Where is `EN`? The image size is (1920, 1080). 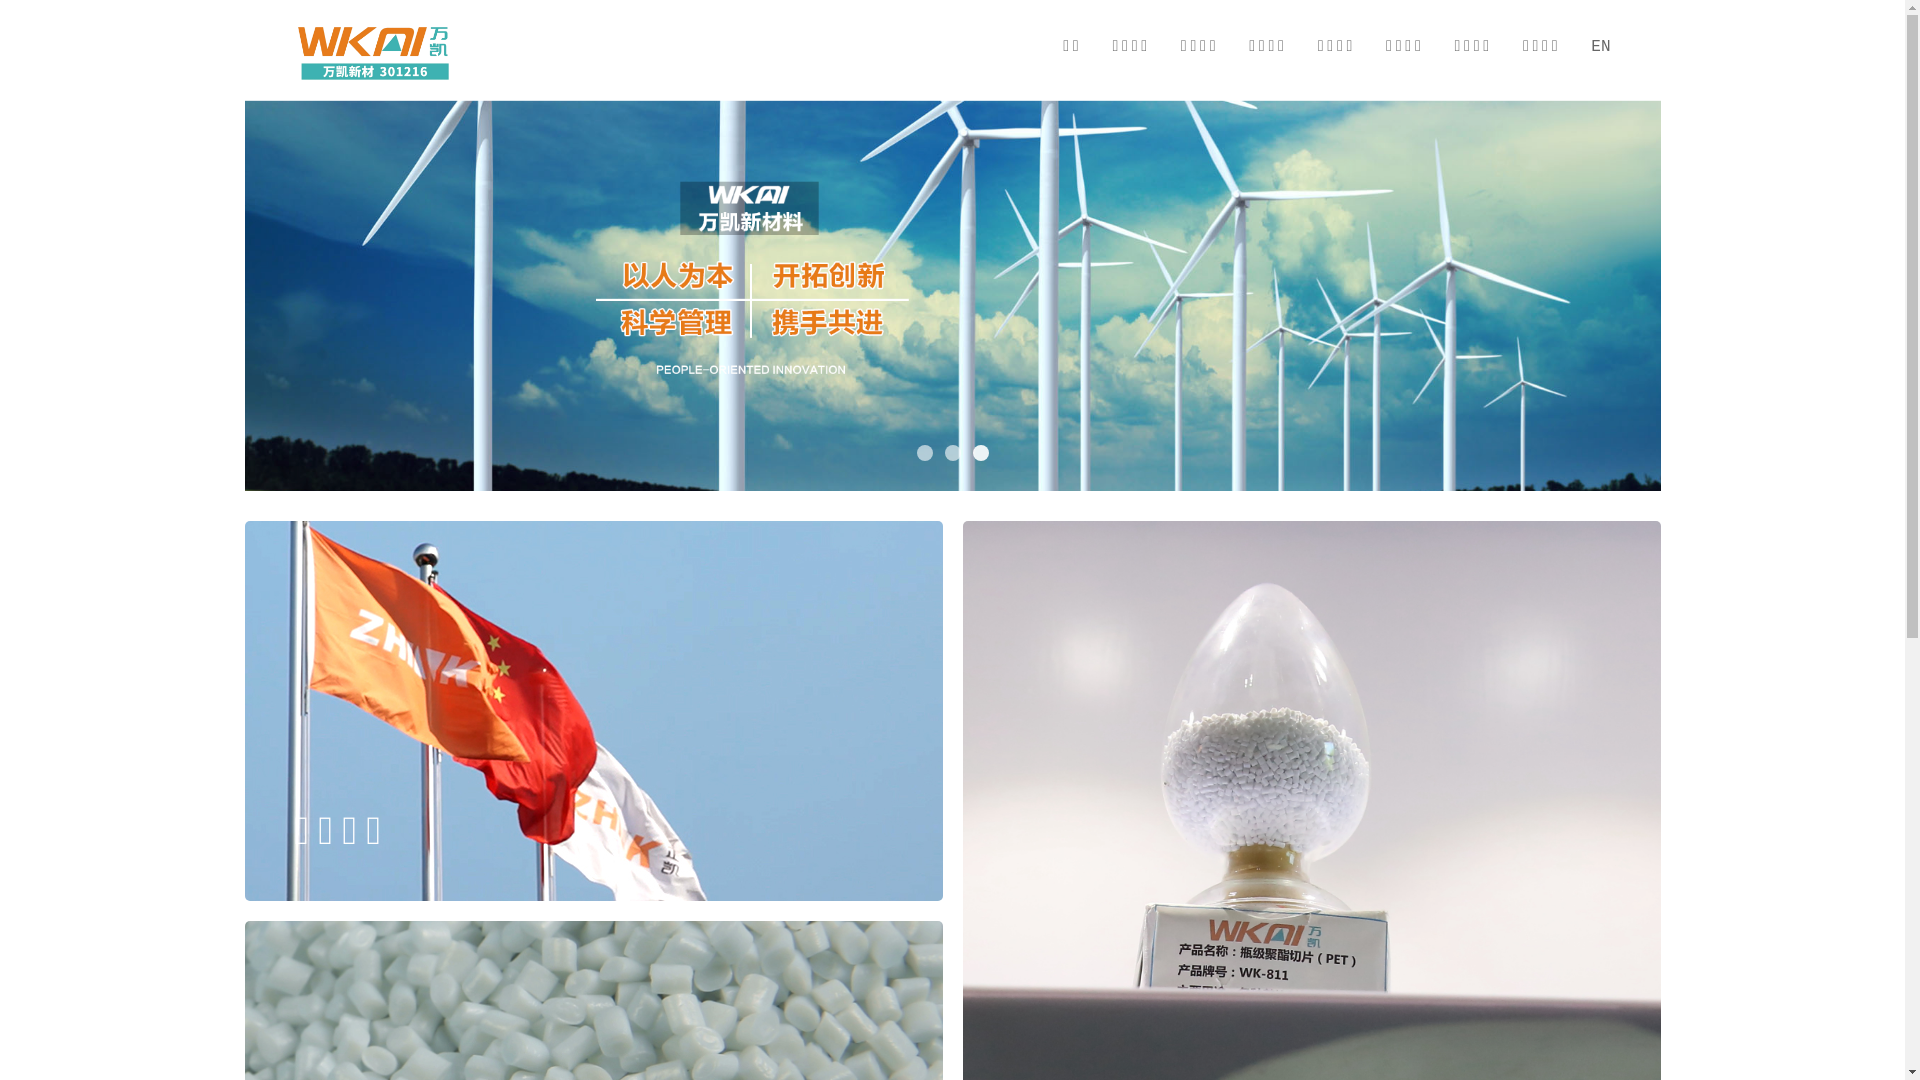
EN is located at coordinates (1600, 47).